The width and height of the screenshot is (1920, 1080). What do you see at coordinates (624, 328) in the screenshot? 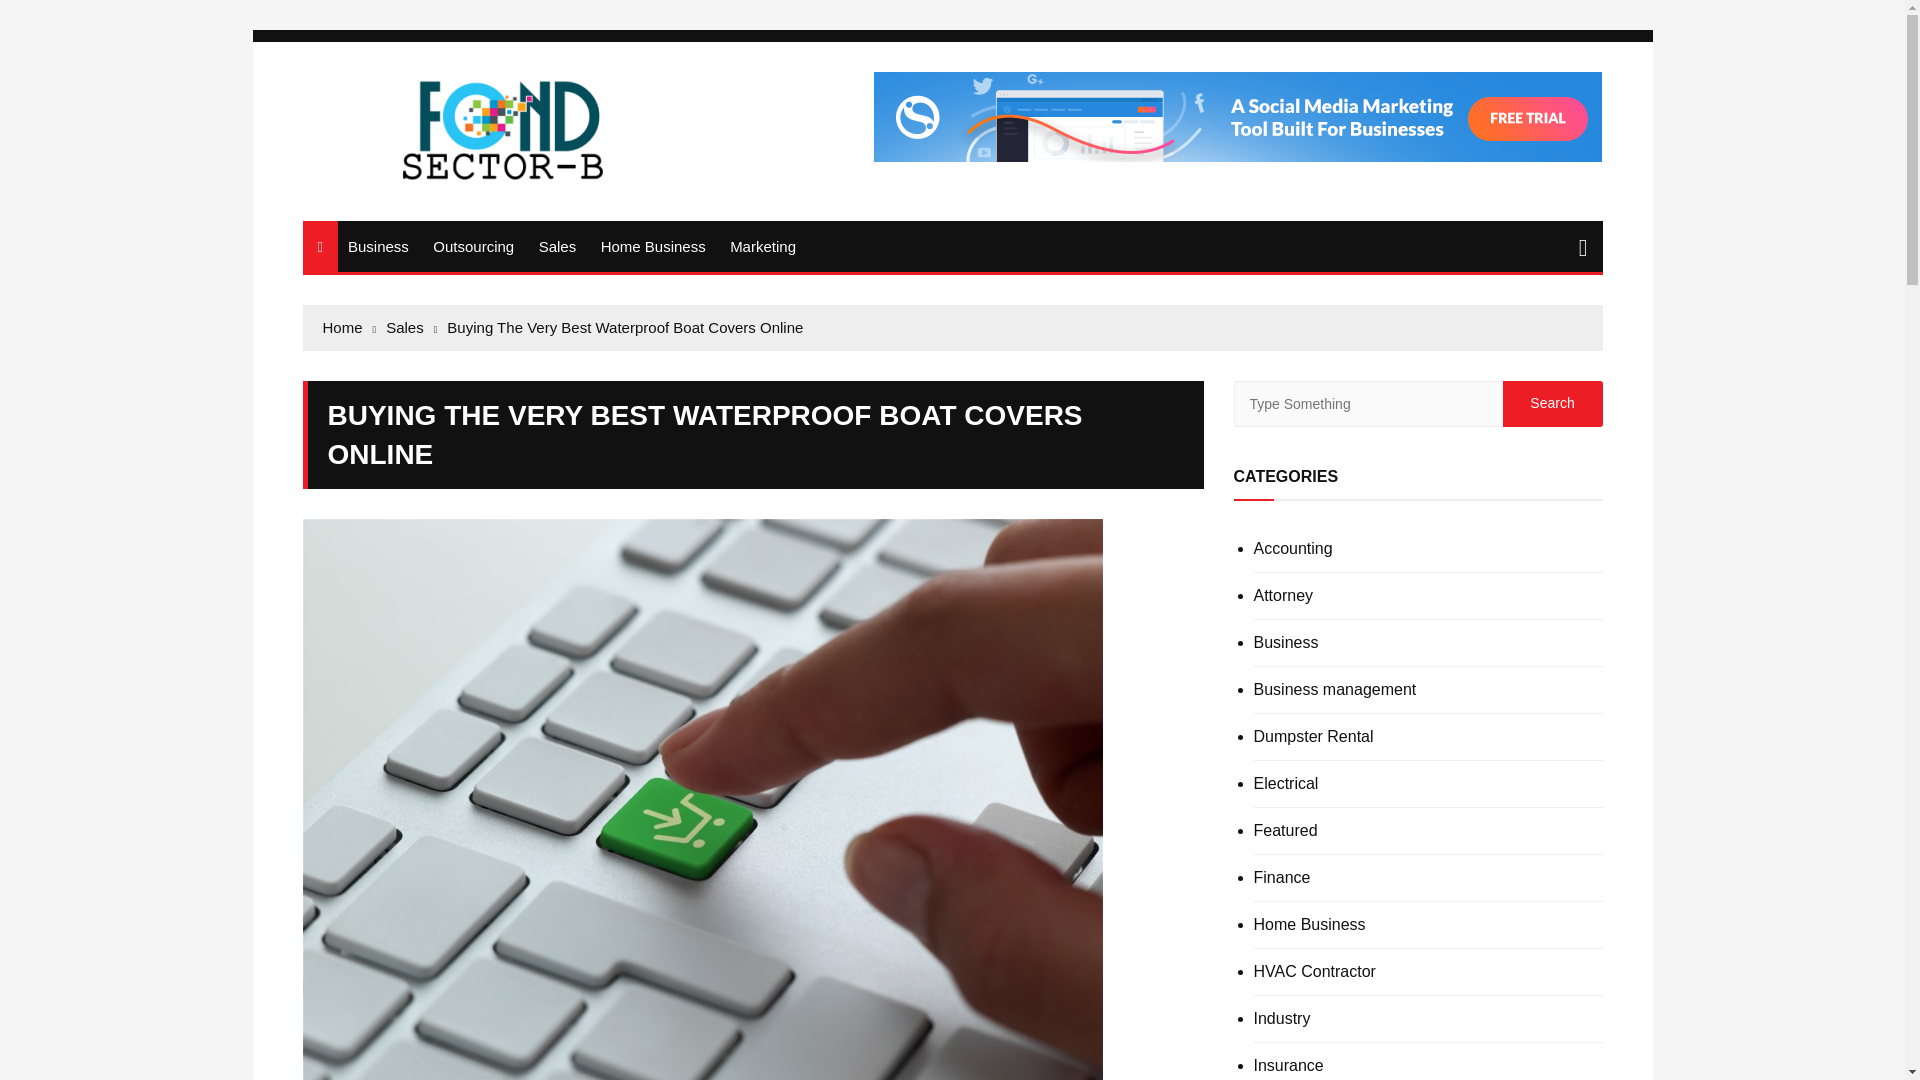
I see `Buying The Very Best Waterproof Boat Covers Online` at bounding box center [624, 328].